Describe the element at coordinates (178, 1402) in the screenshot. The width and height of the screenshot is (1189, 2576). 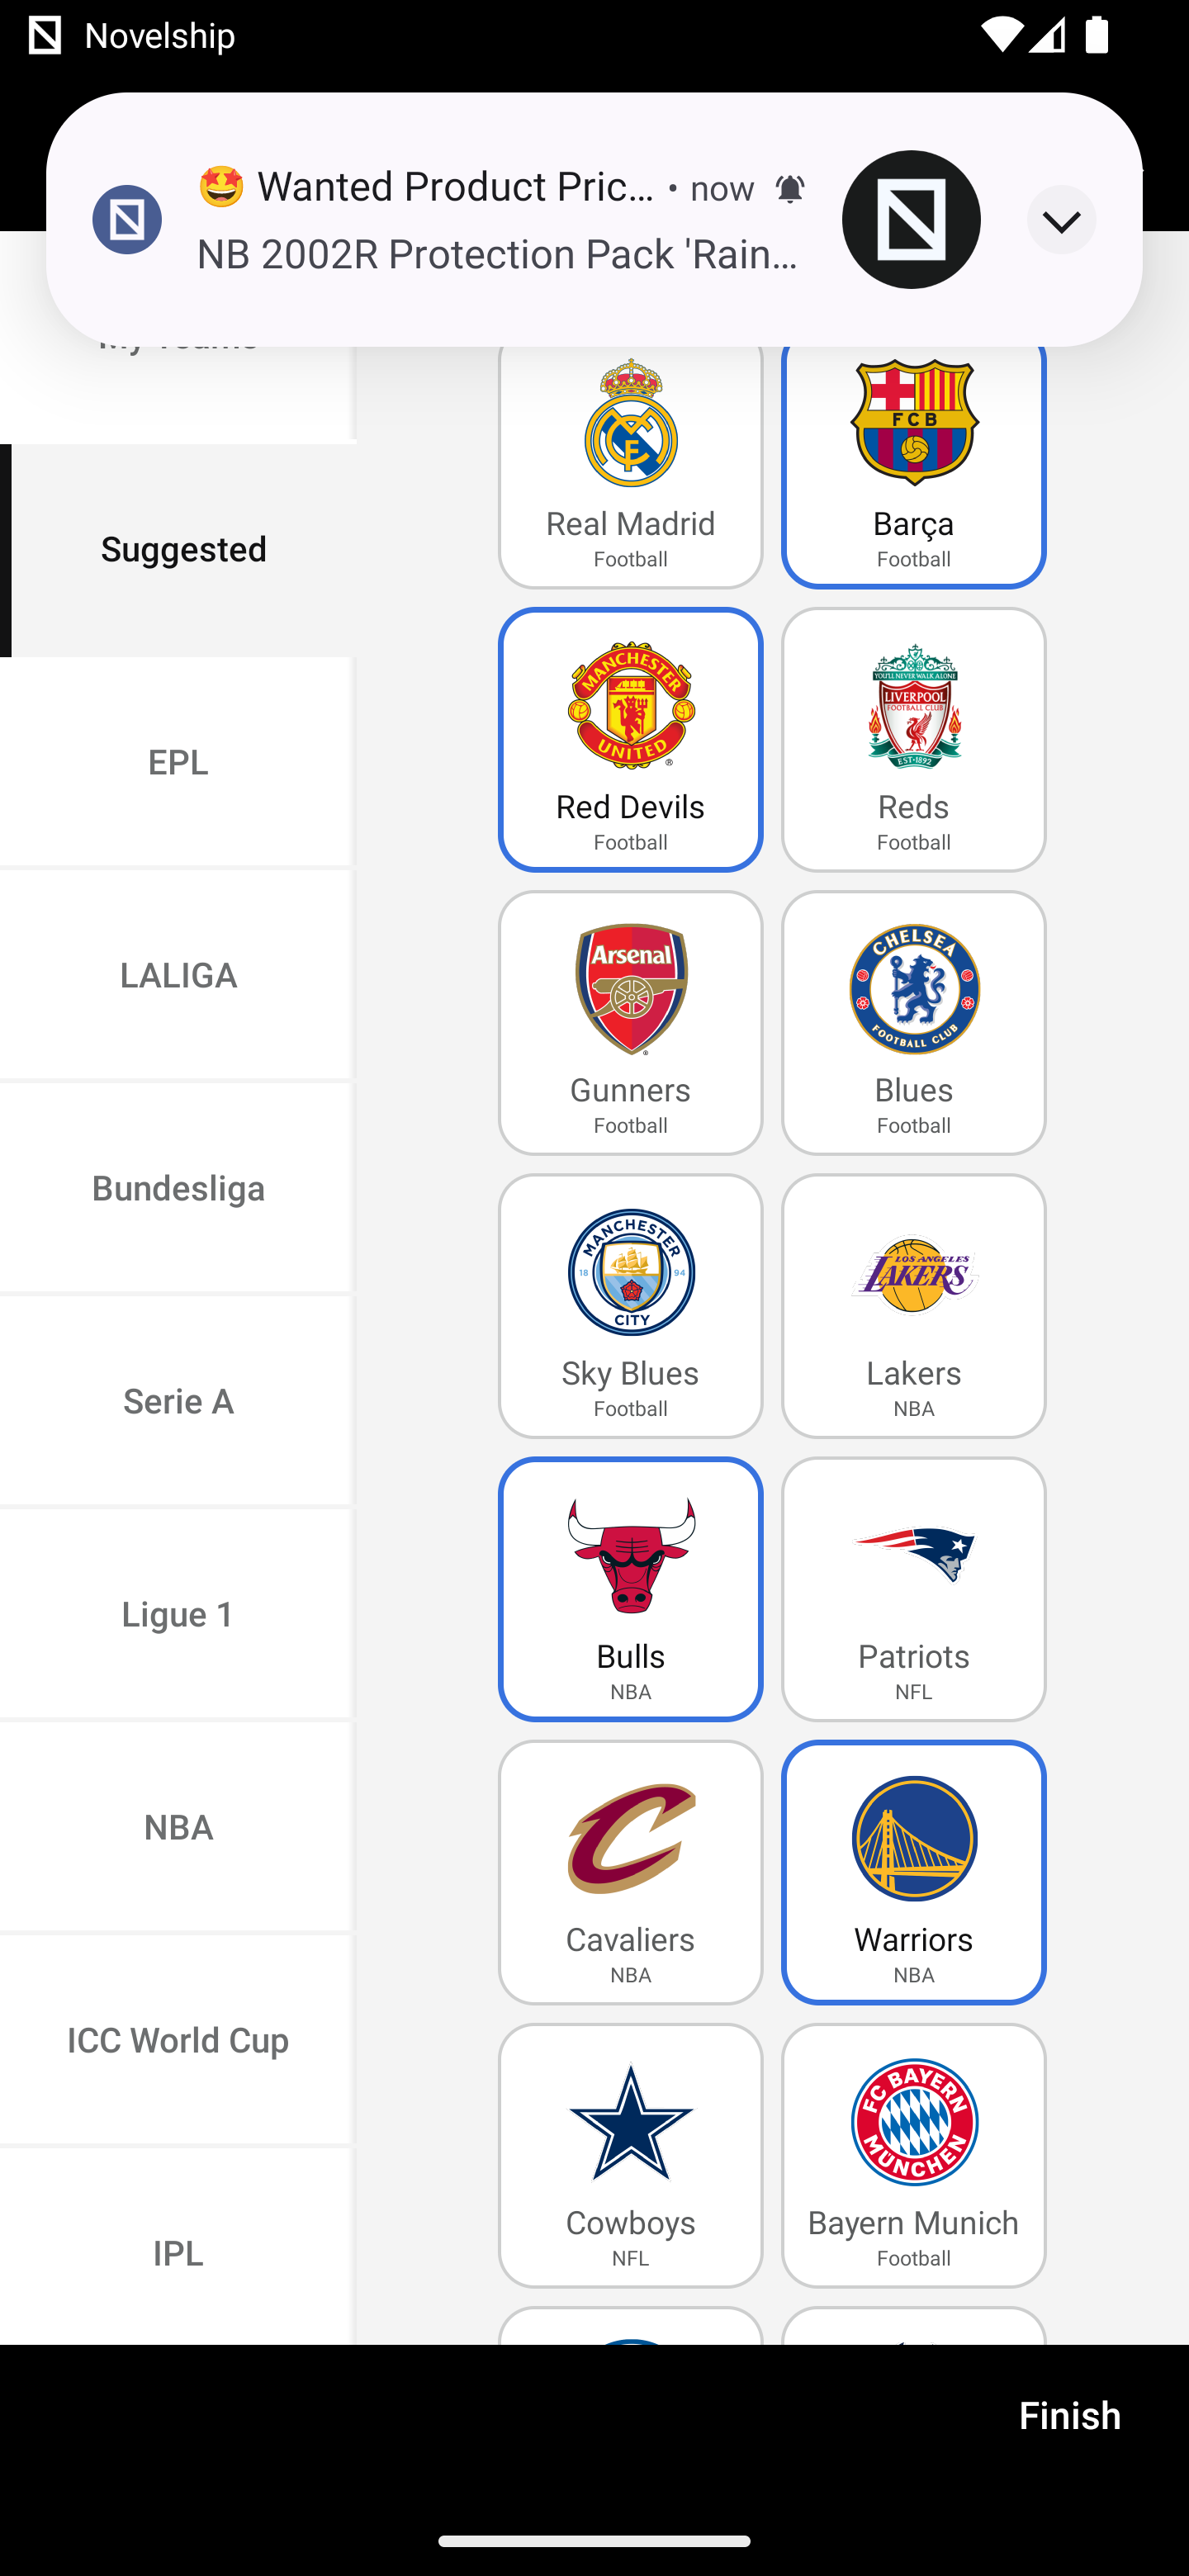
I see `Serie A` at that location.